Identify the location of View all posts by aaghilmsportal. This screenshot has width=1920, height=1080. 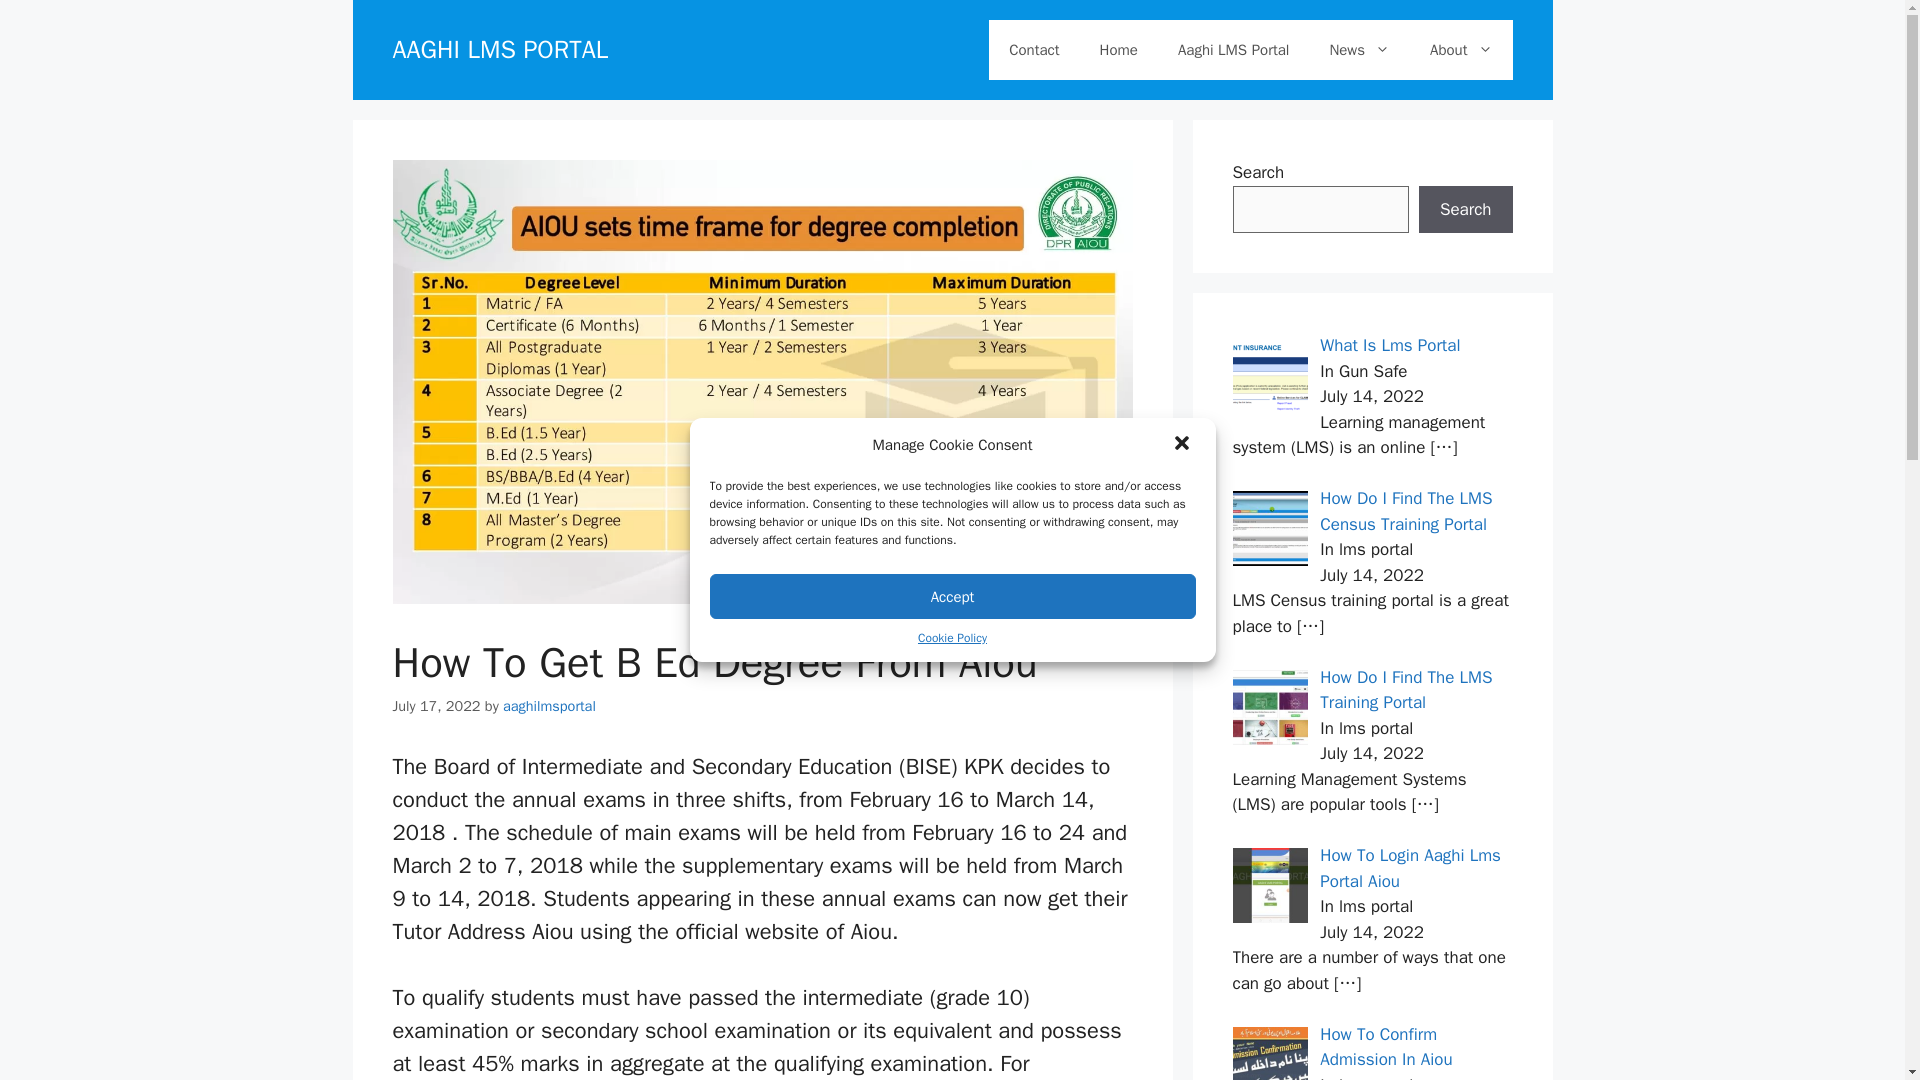
(549, 705).